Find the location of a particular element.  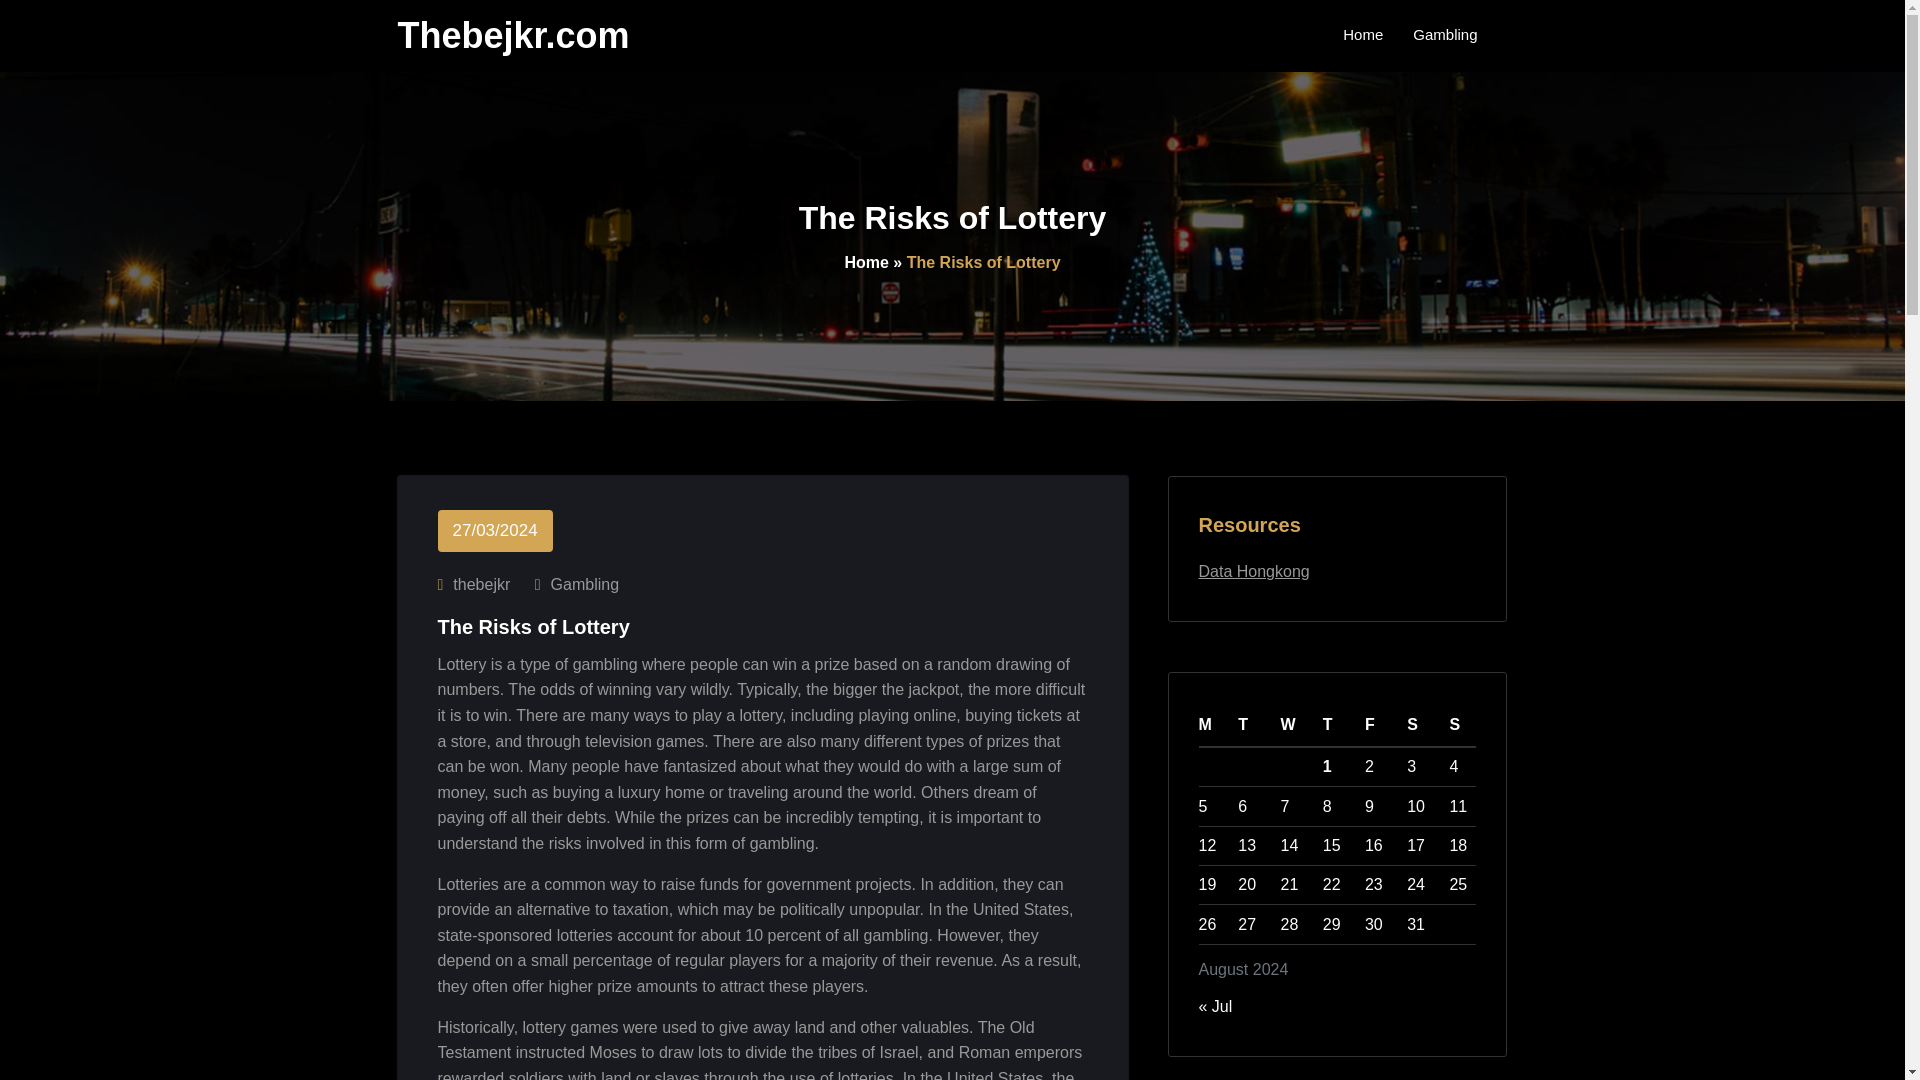

Saturday is located at coordinates (1422, 726).